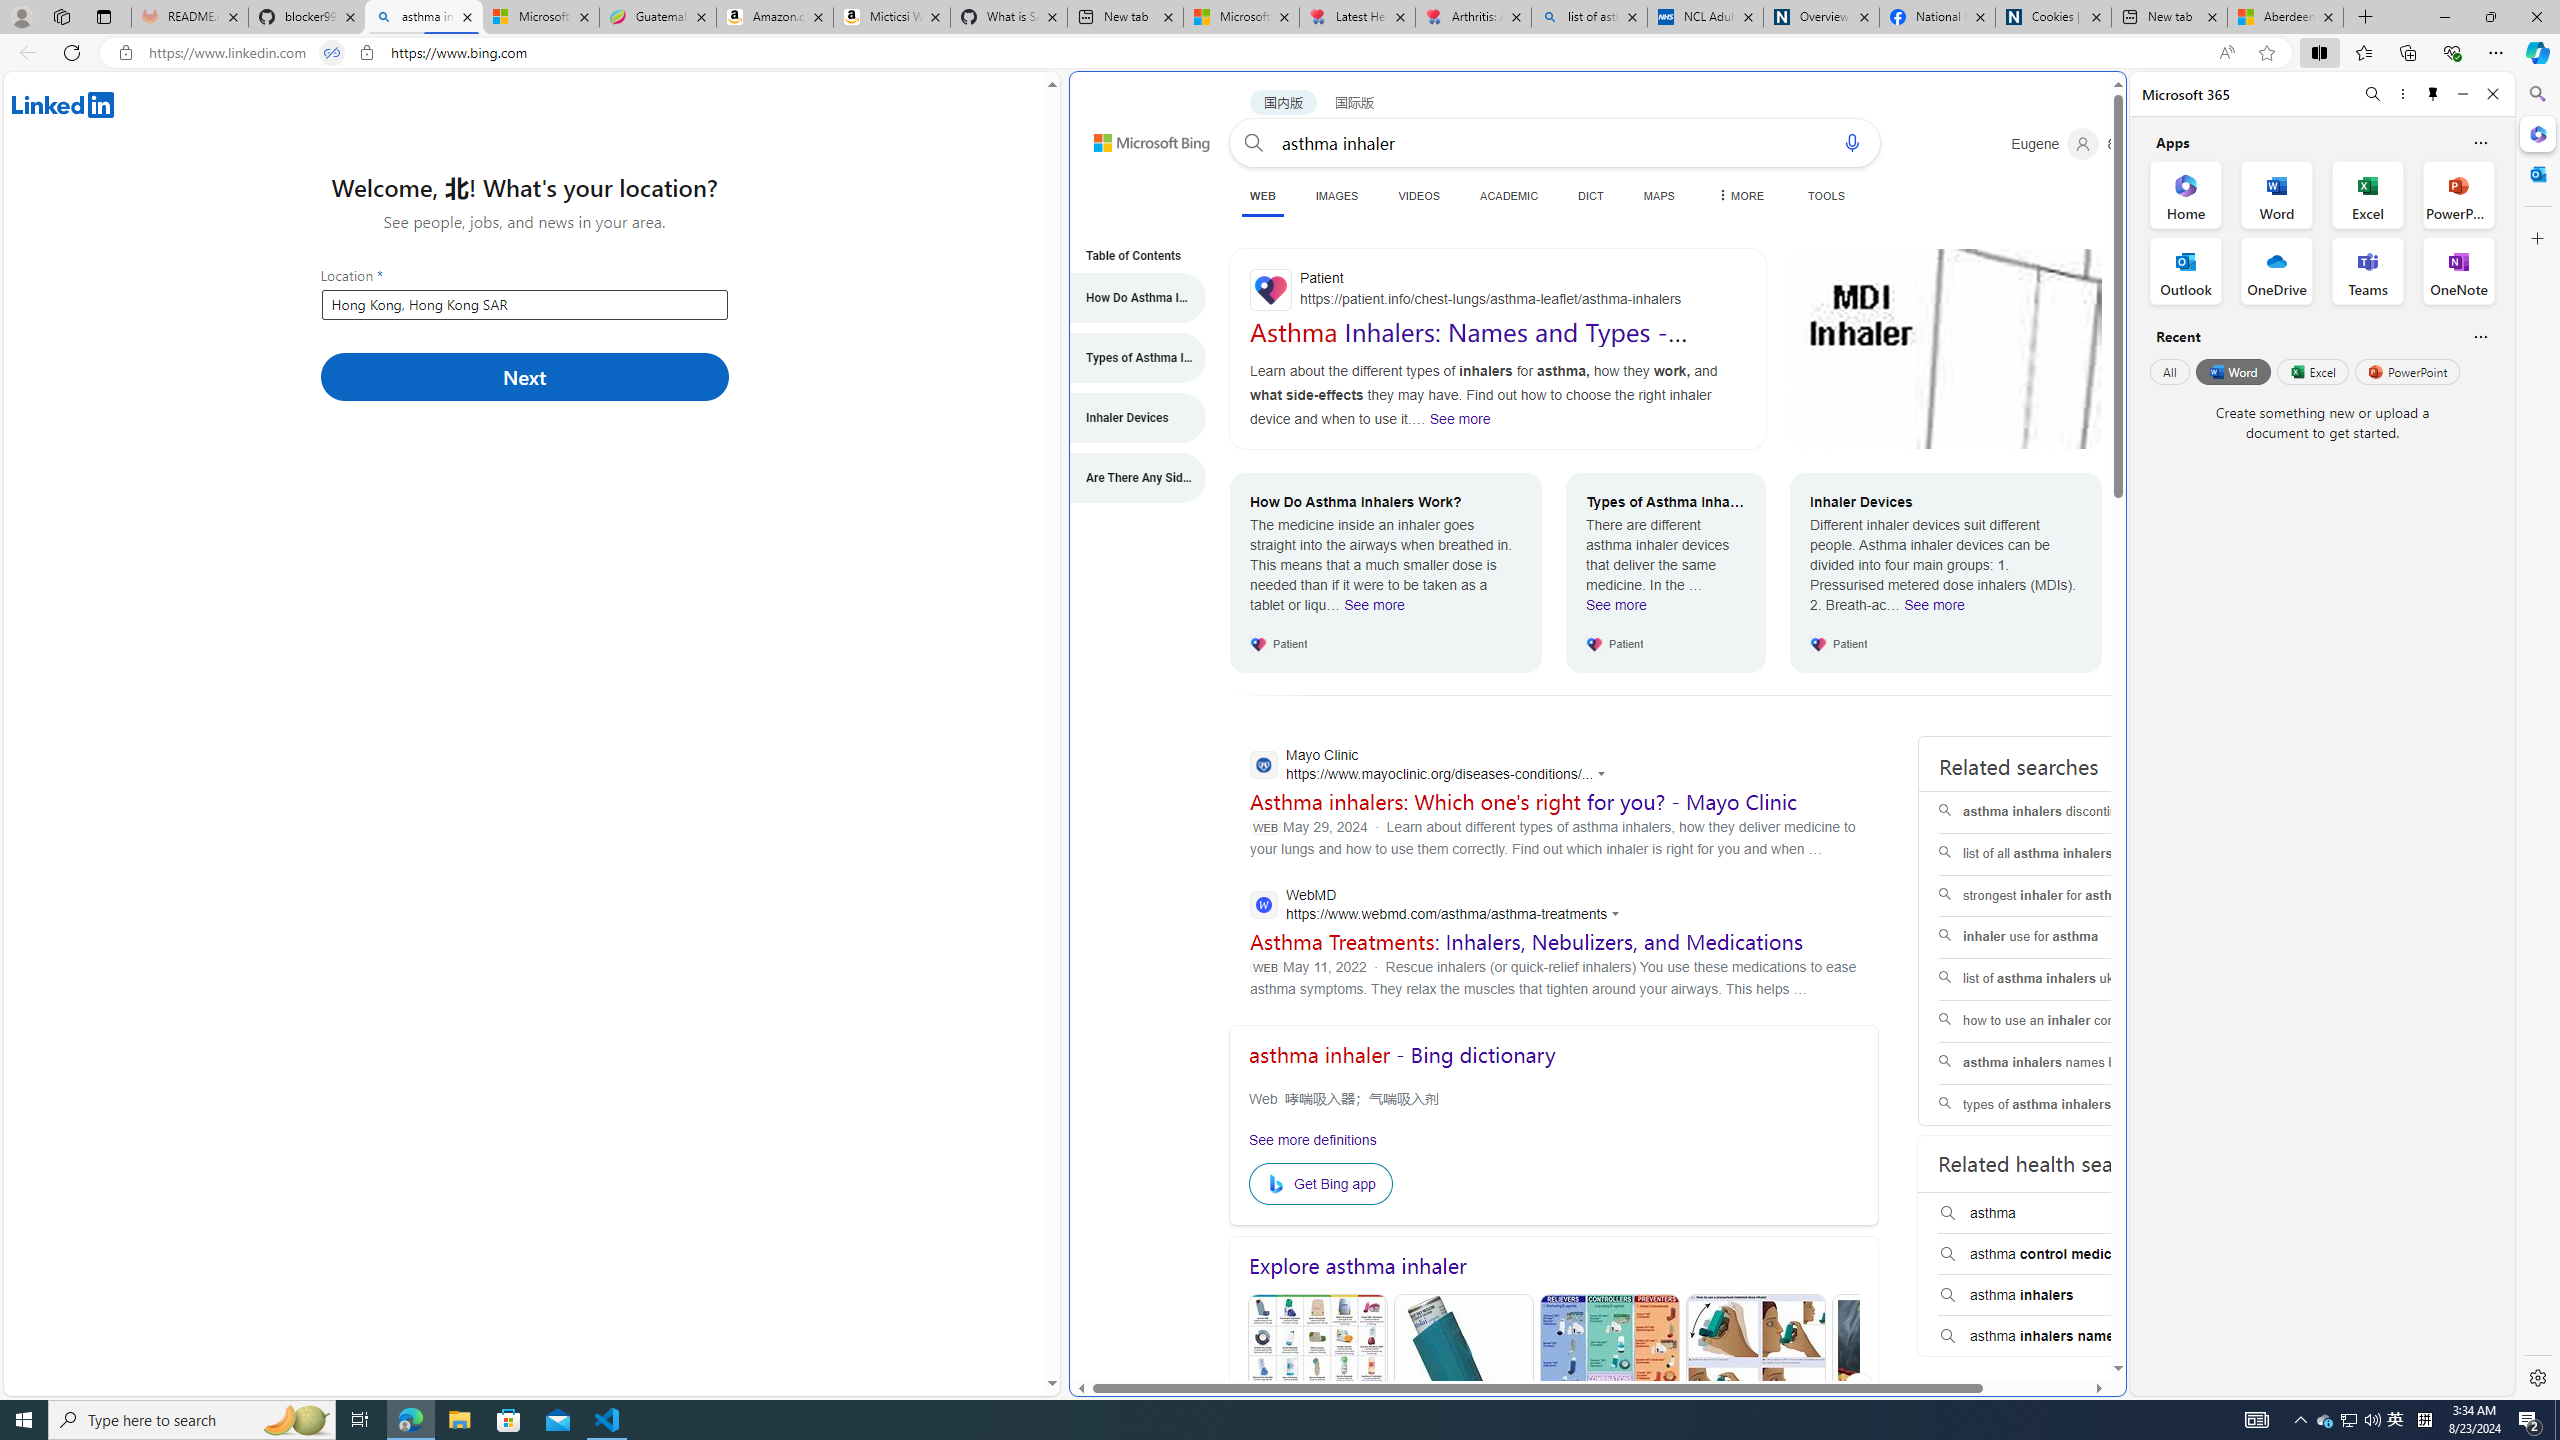 The image size is (2560, 1440). What do you see at coordinates (1468, 346) in the screenshot?
I see `Asthma Inhalers: Names and Types - Patient` at bounding box center [1468, 346].